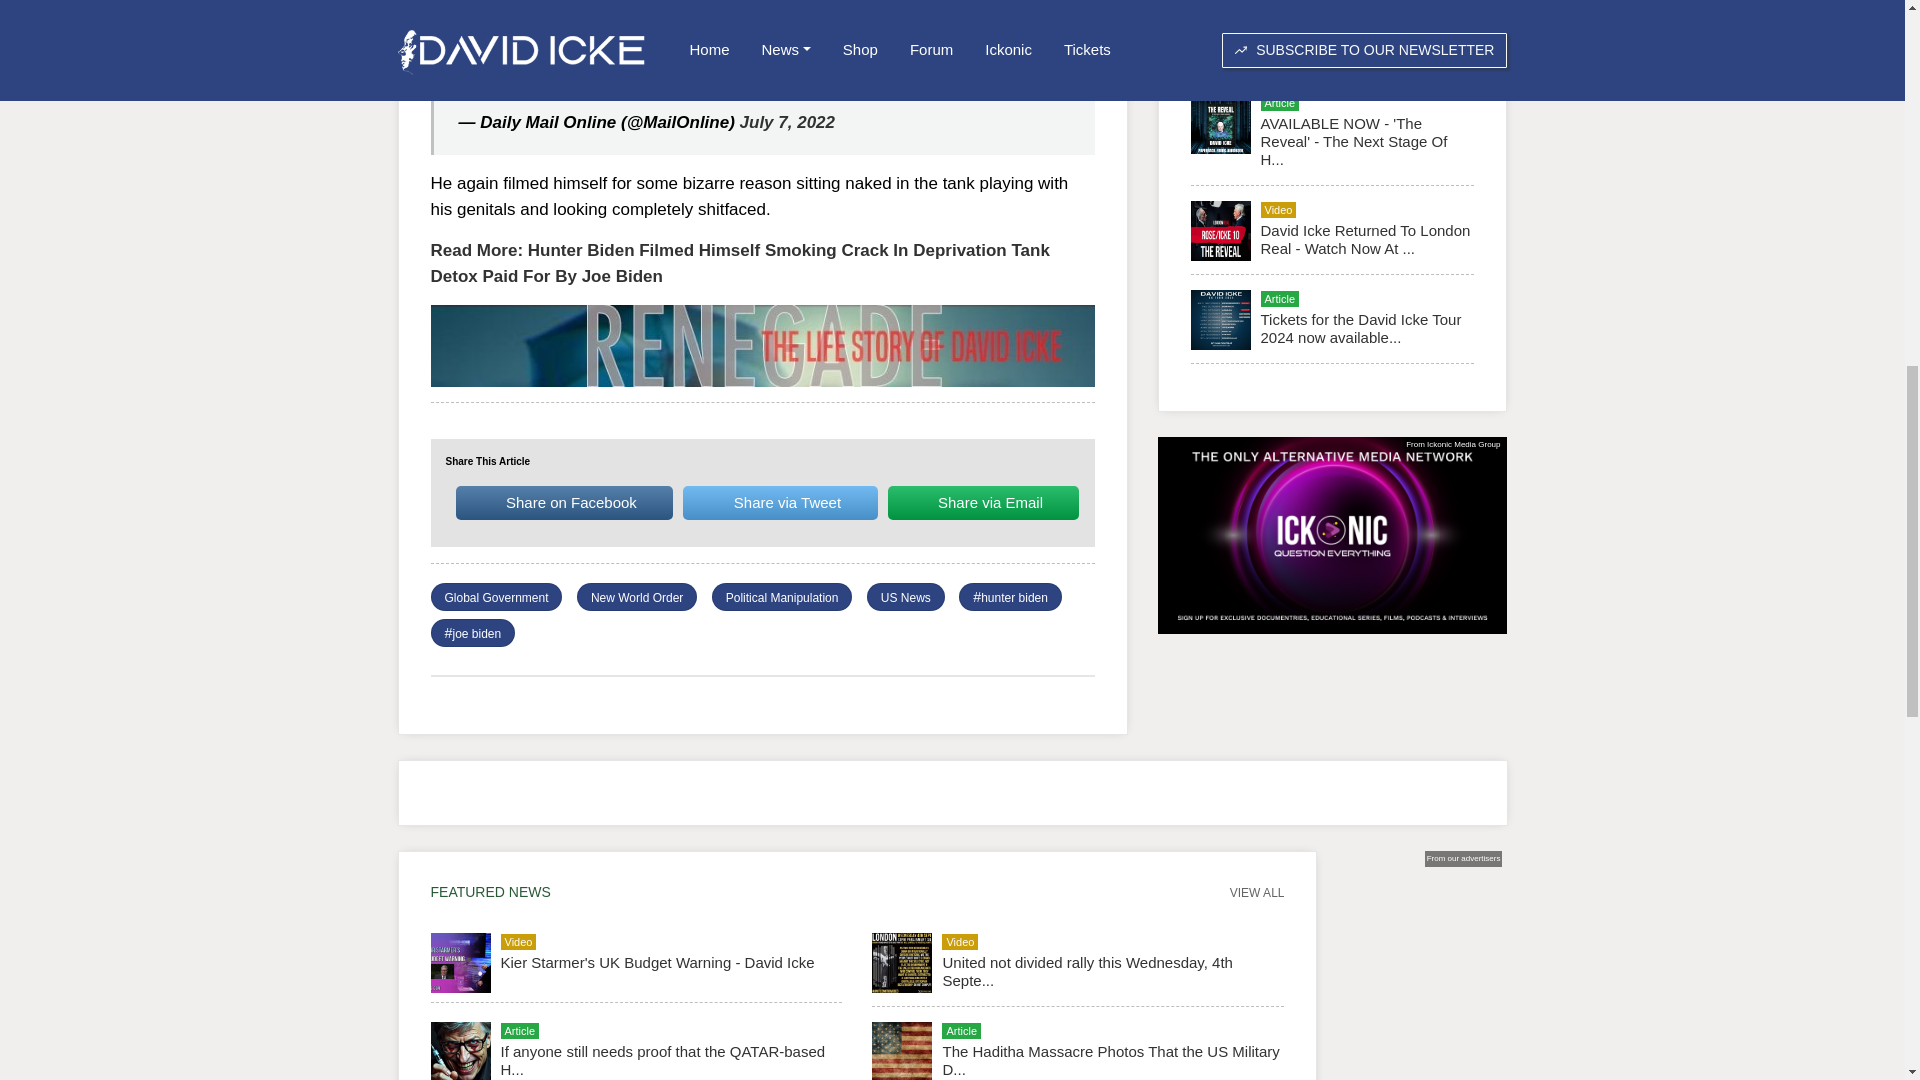 The width and height of the screenshot is (1920, 1080). Describe the element at coordinates (906, 597) in the screenshot. I see `US News` at that location.